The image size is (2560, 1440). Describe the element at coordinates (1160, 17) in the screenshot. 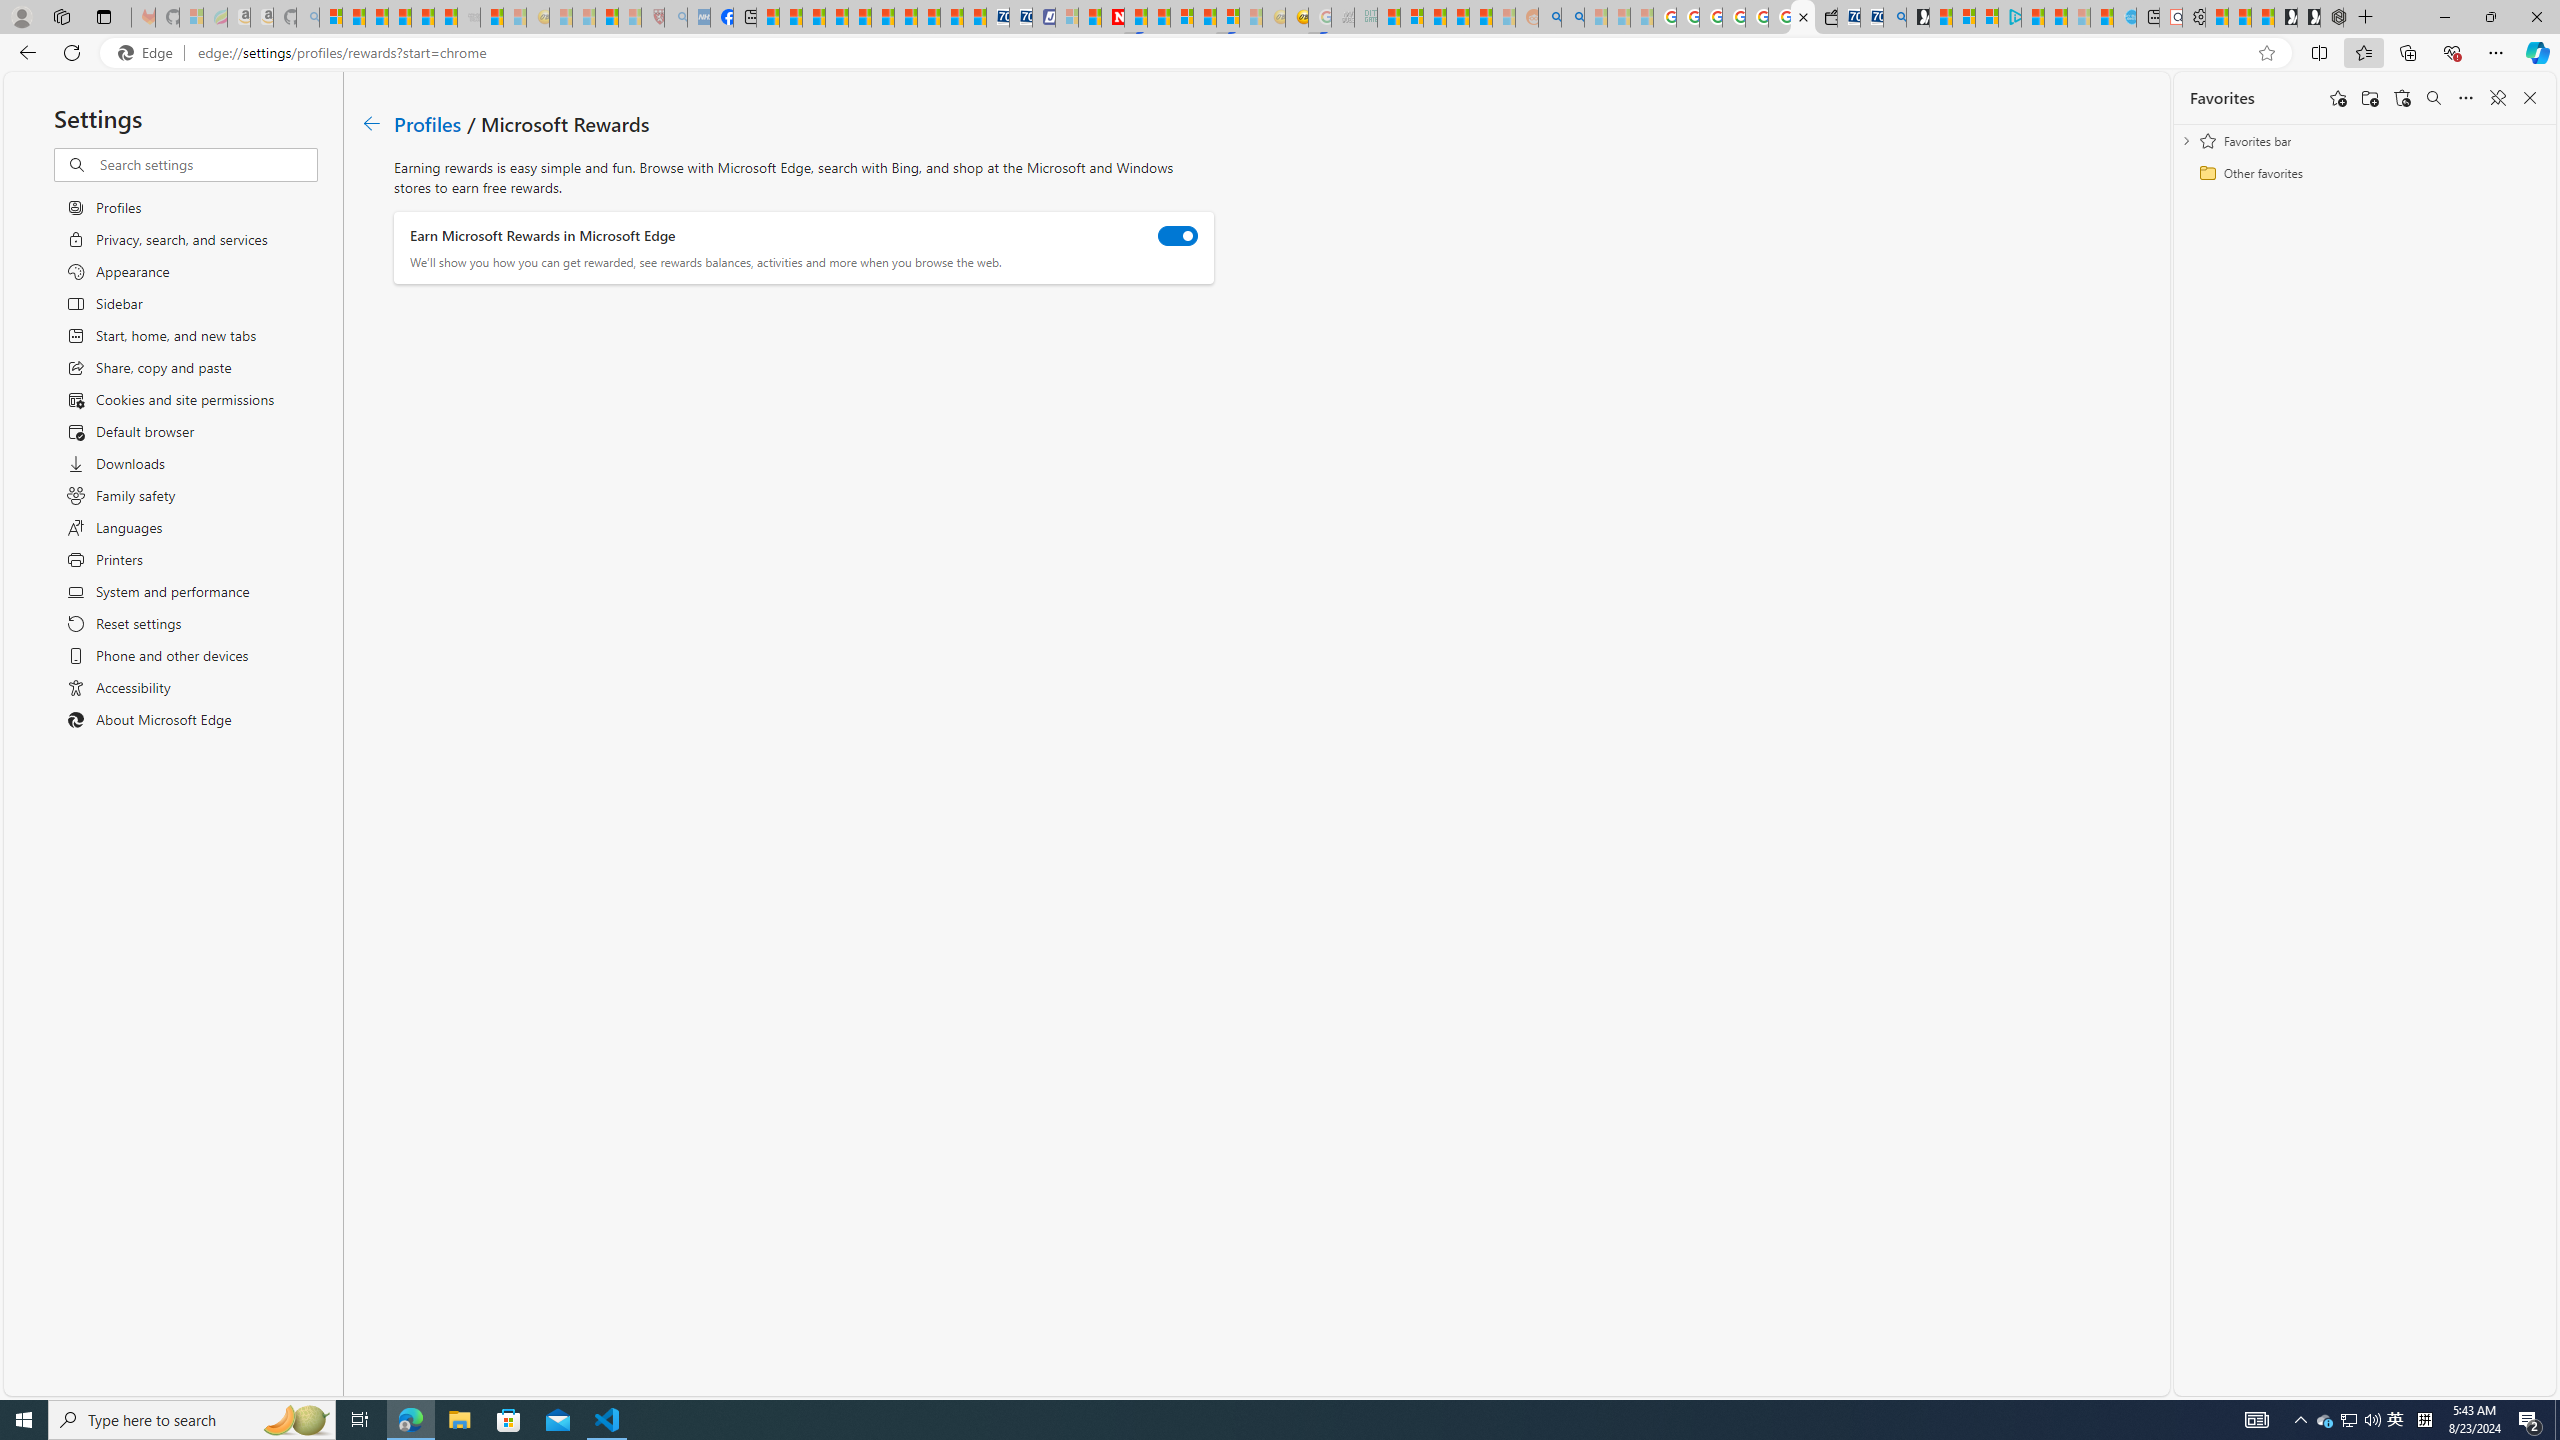

I see `14 Common Myths Debunked By Scientific Facts` at that location.